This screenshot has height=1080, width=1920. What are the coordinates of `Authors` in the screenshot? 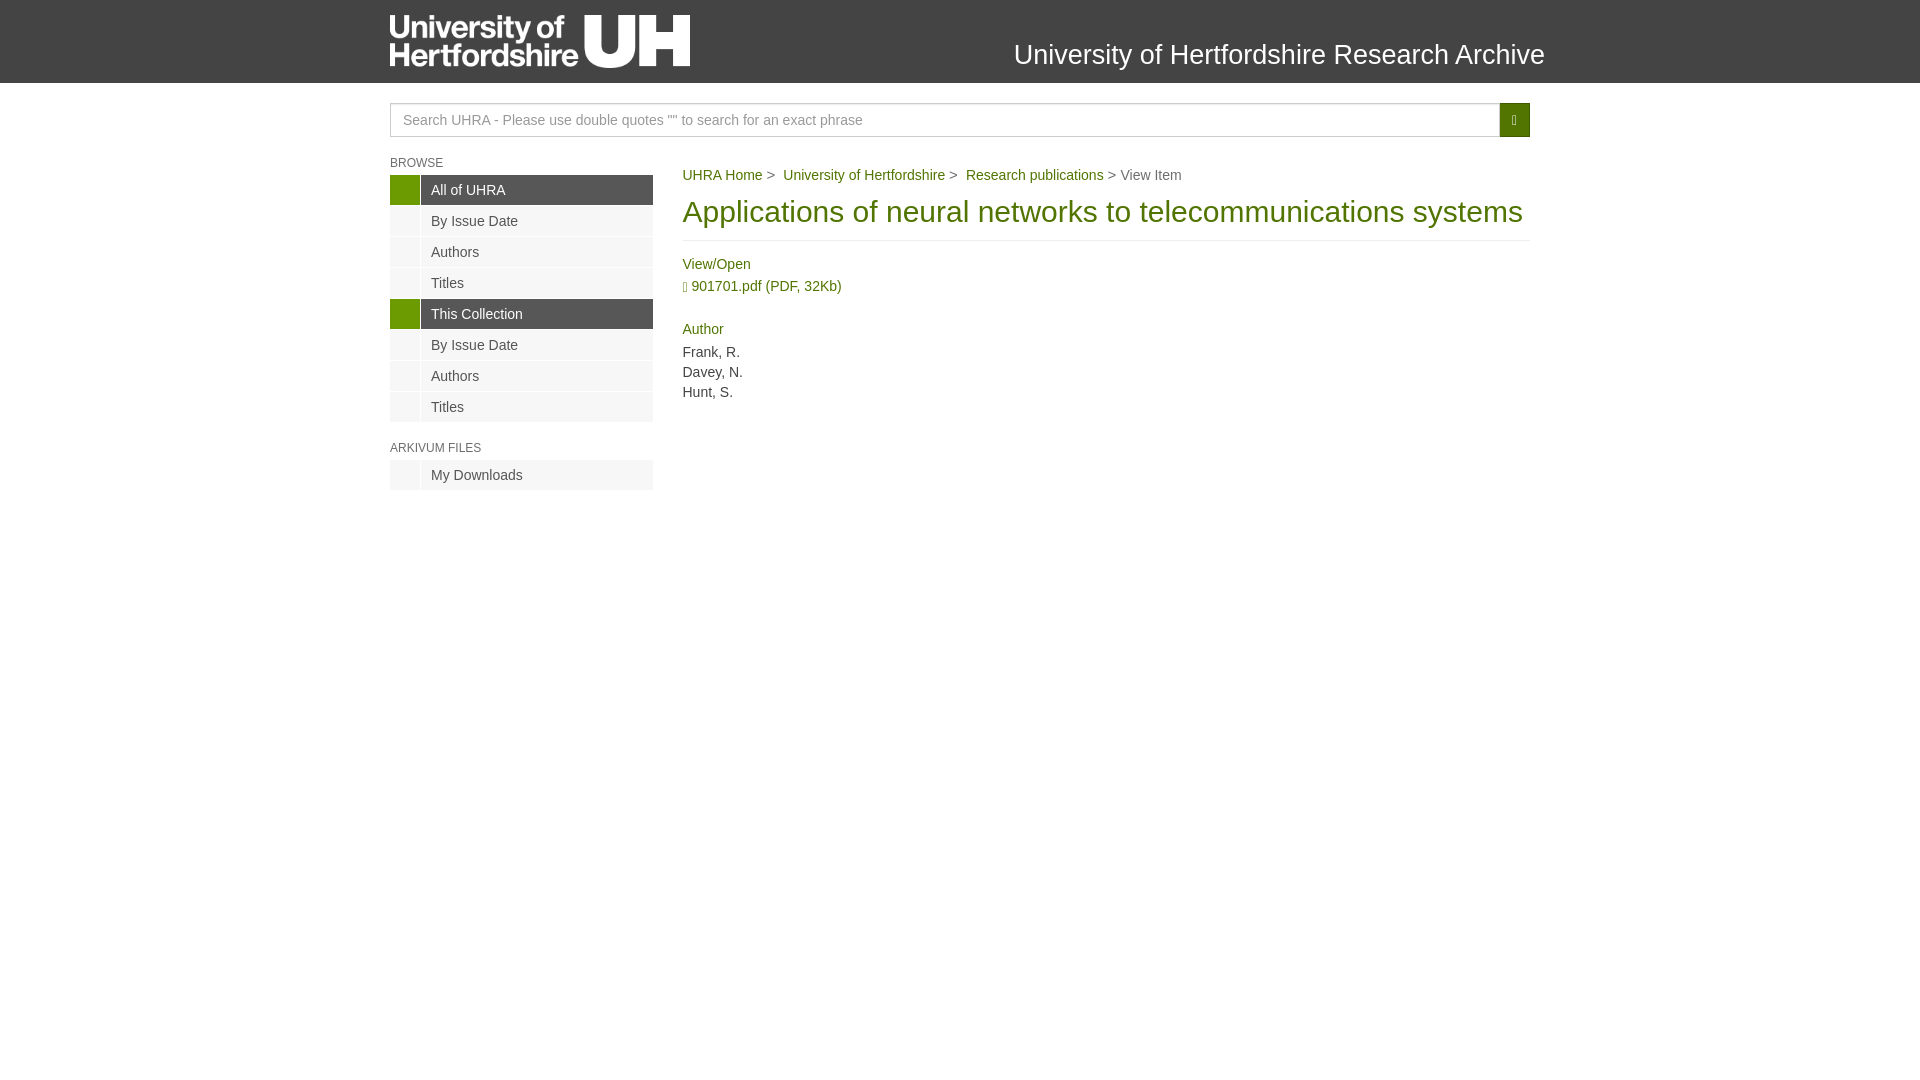 It's located at (520, 251).